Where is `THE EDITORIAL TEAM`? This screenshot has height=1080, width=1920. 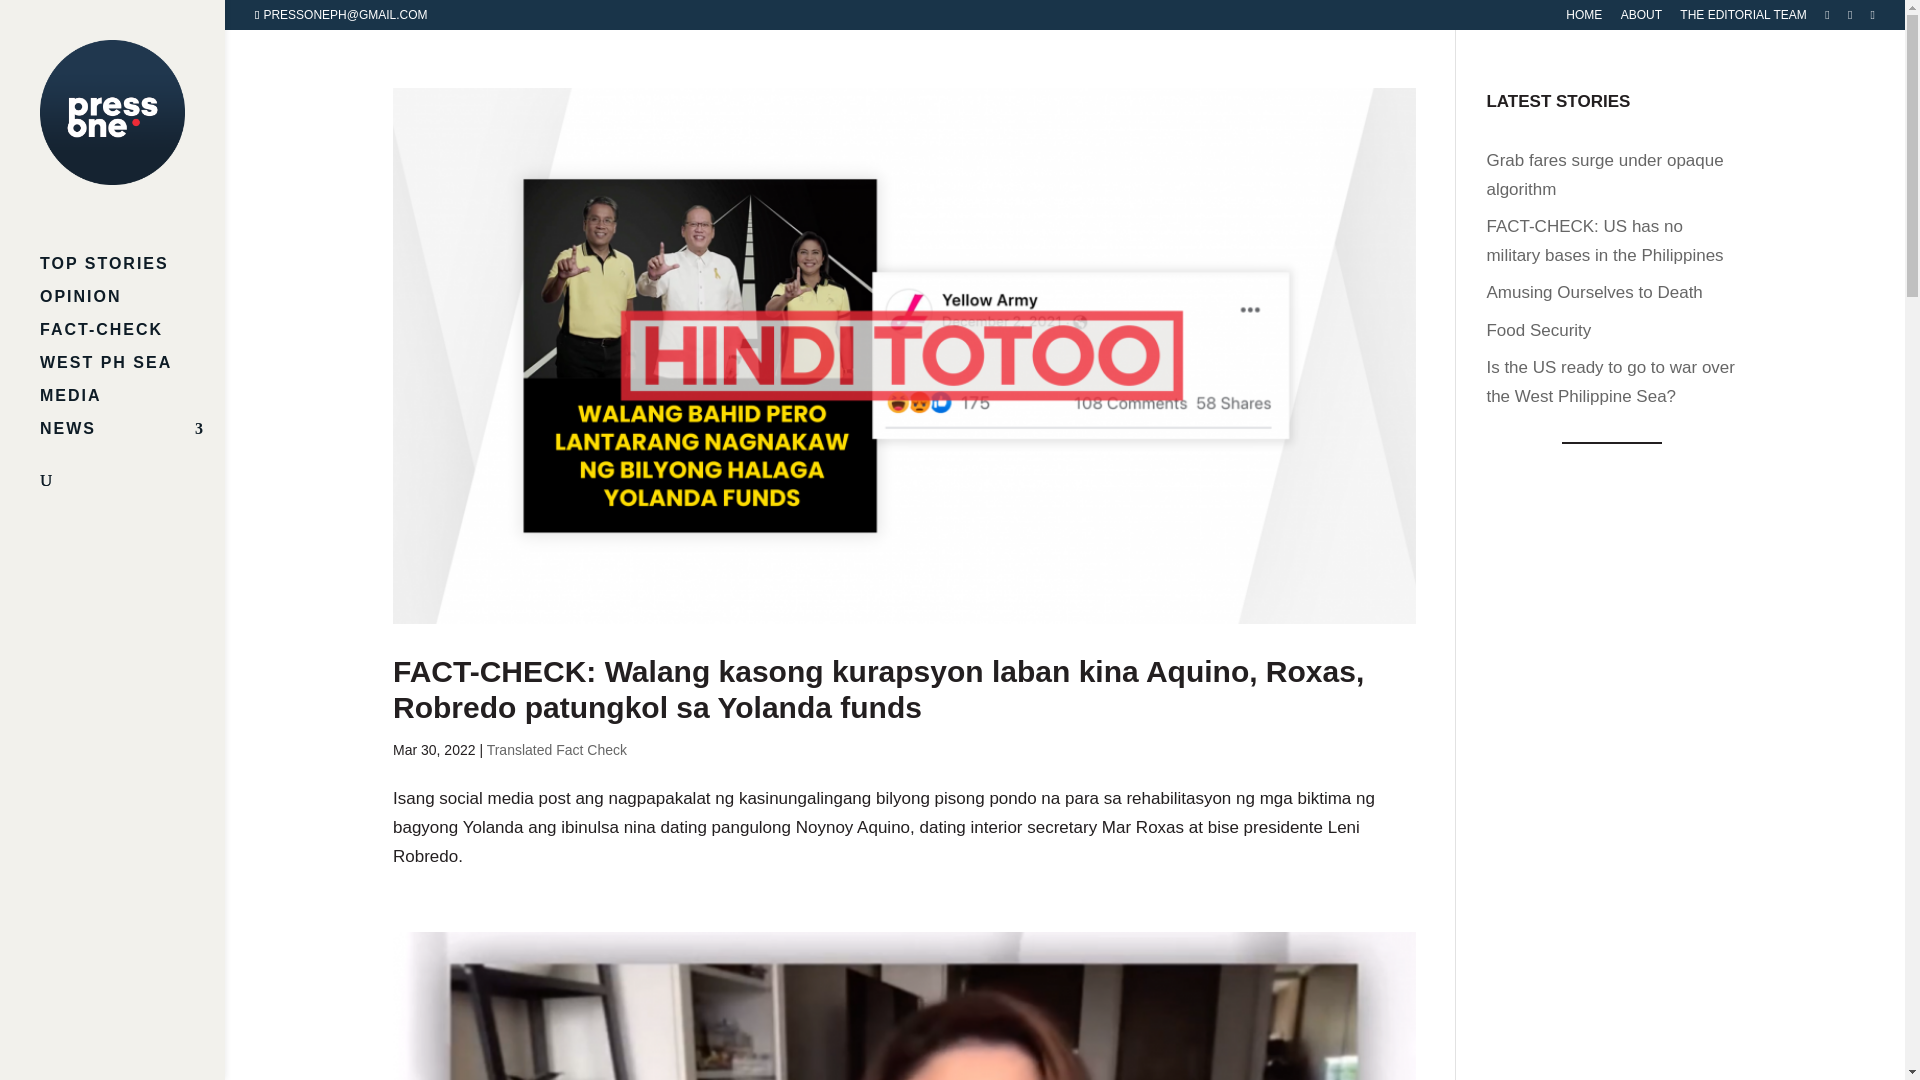 THE EDITORIAL TEAM is located at coordinates (1743, 19).